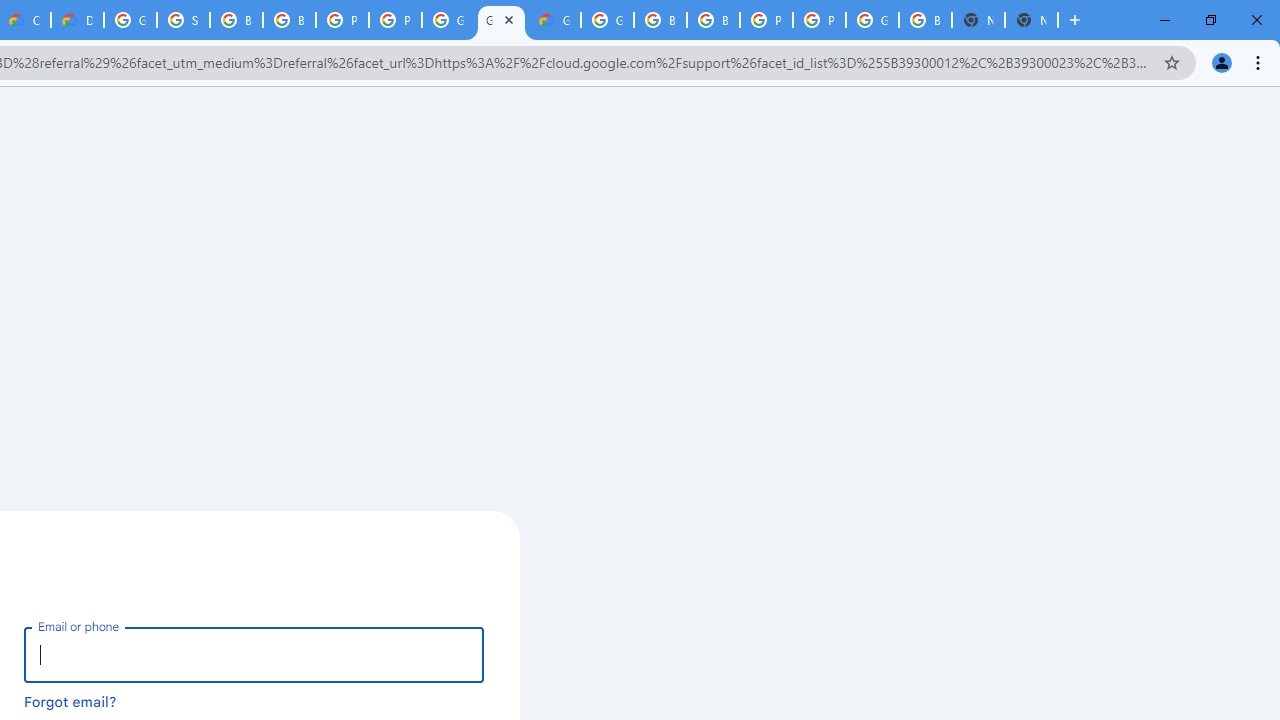 The width and height of the screenshot is (1280, 720). Describe the element at coordinates (1031, 20) in the screenshot. I see `New Tab` at that location.